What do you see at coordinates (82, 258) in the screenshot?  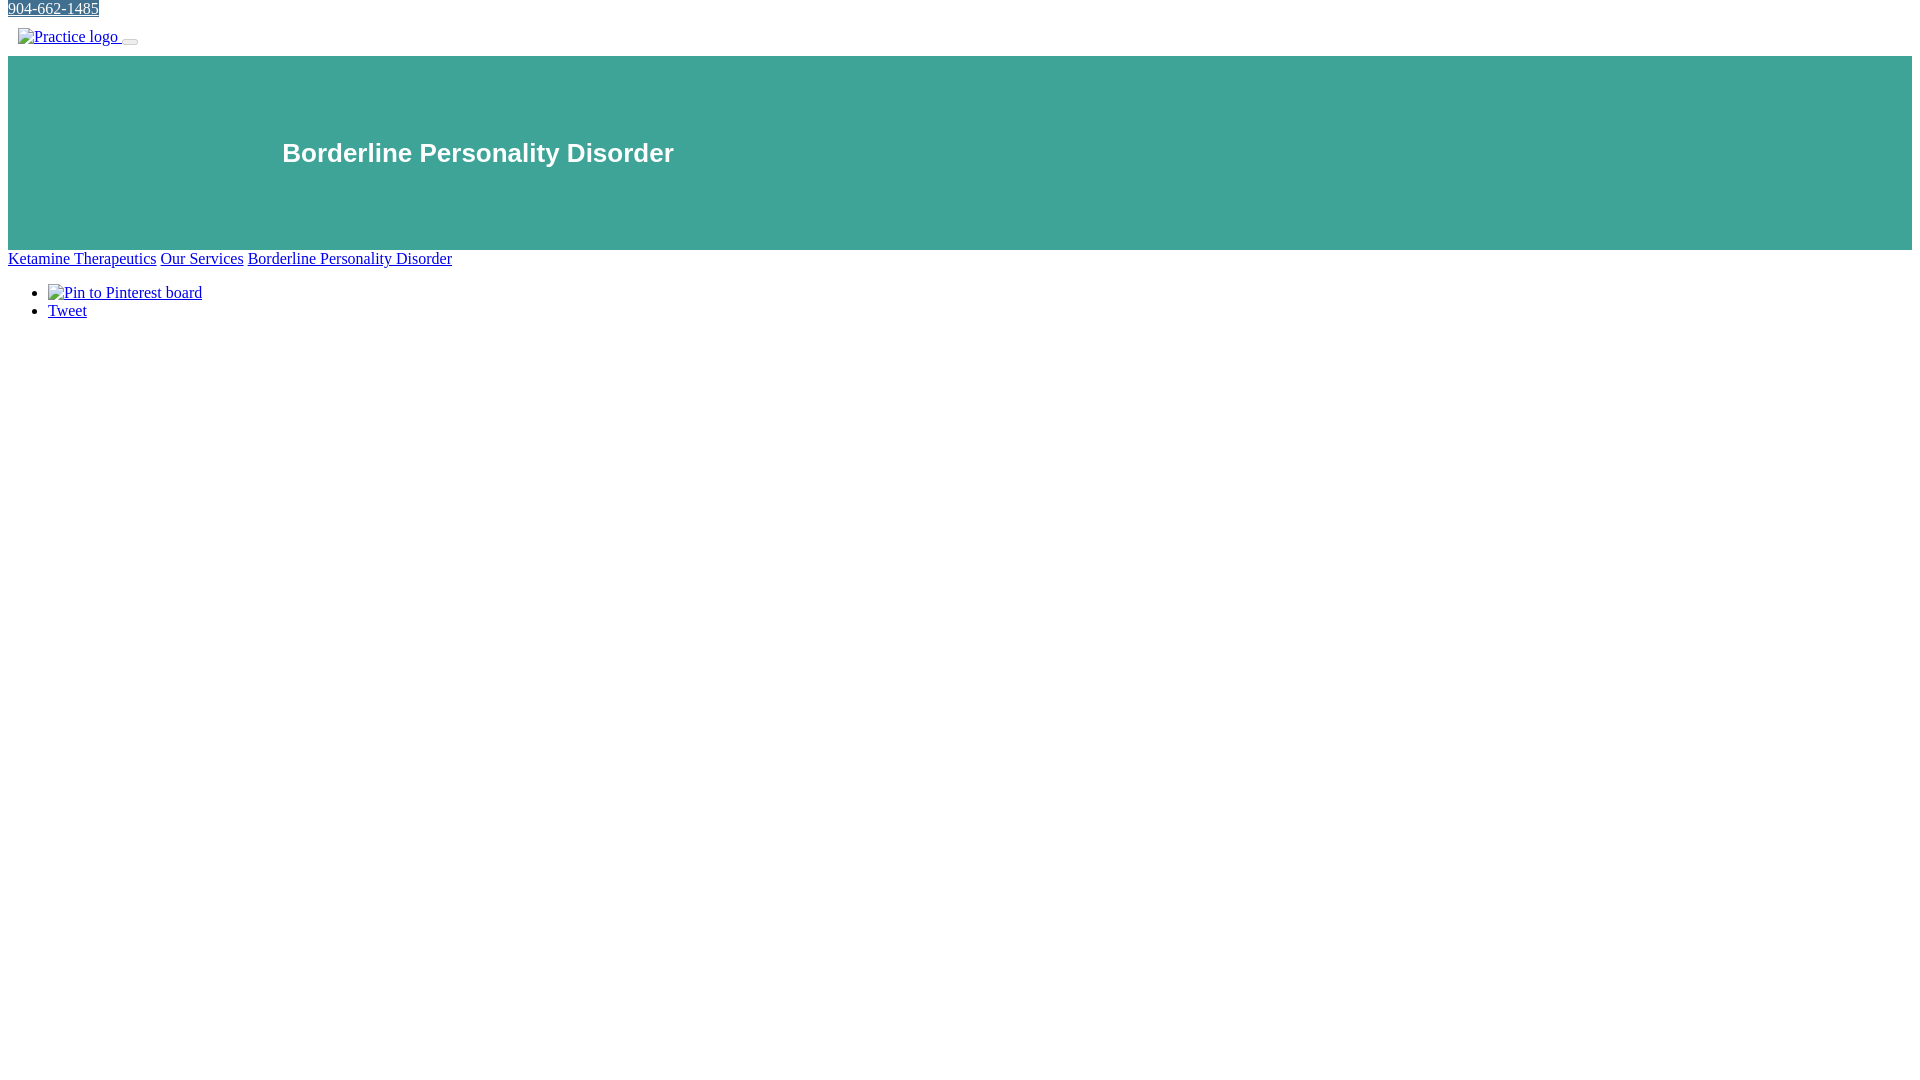 I see `Ketamine Therapeutics` at bounding box center [82, 258].